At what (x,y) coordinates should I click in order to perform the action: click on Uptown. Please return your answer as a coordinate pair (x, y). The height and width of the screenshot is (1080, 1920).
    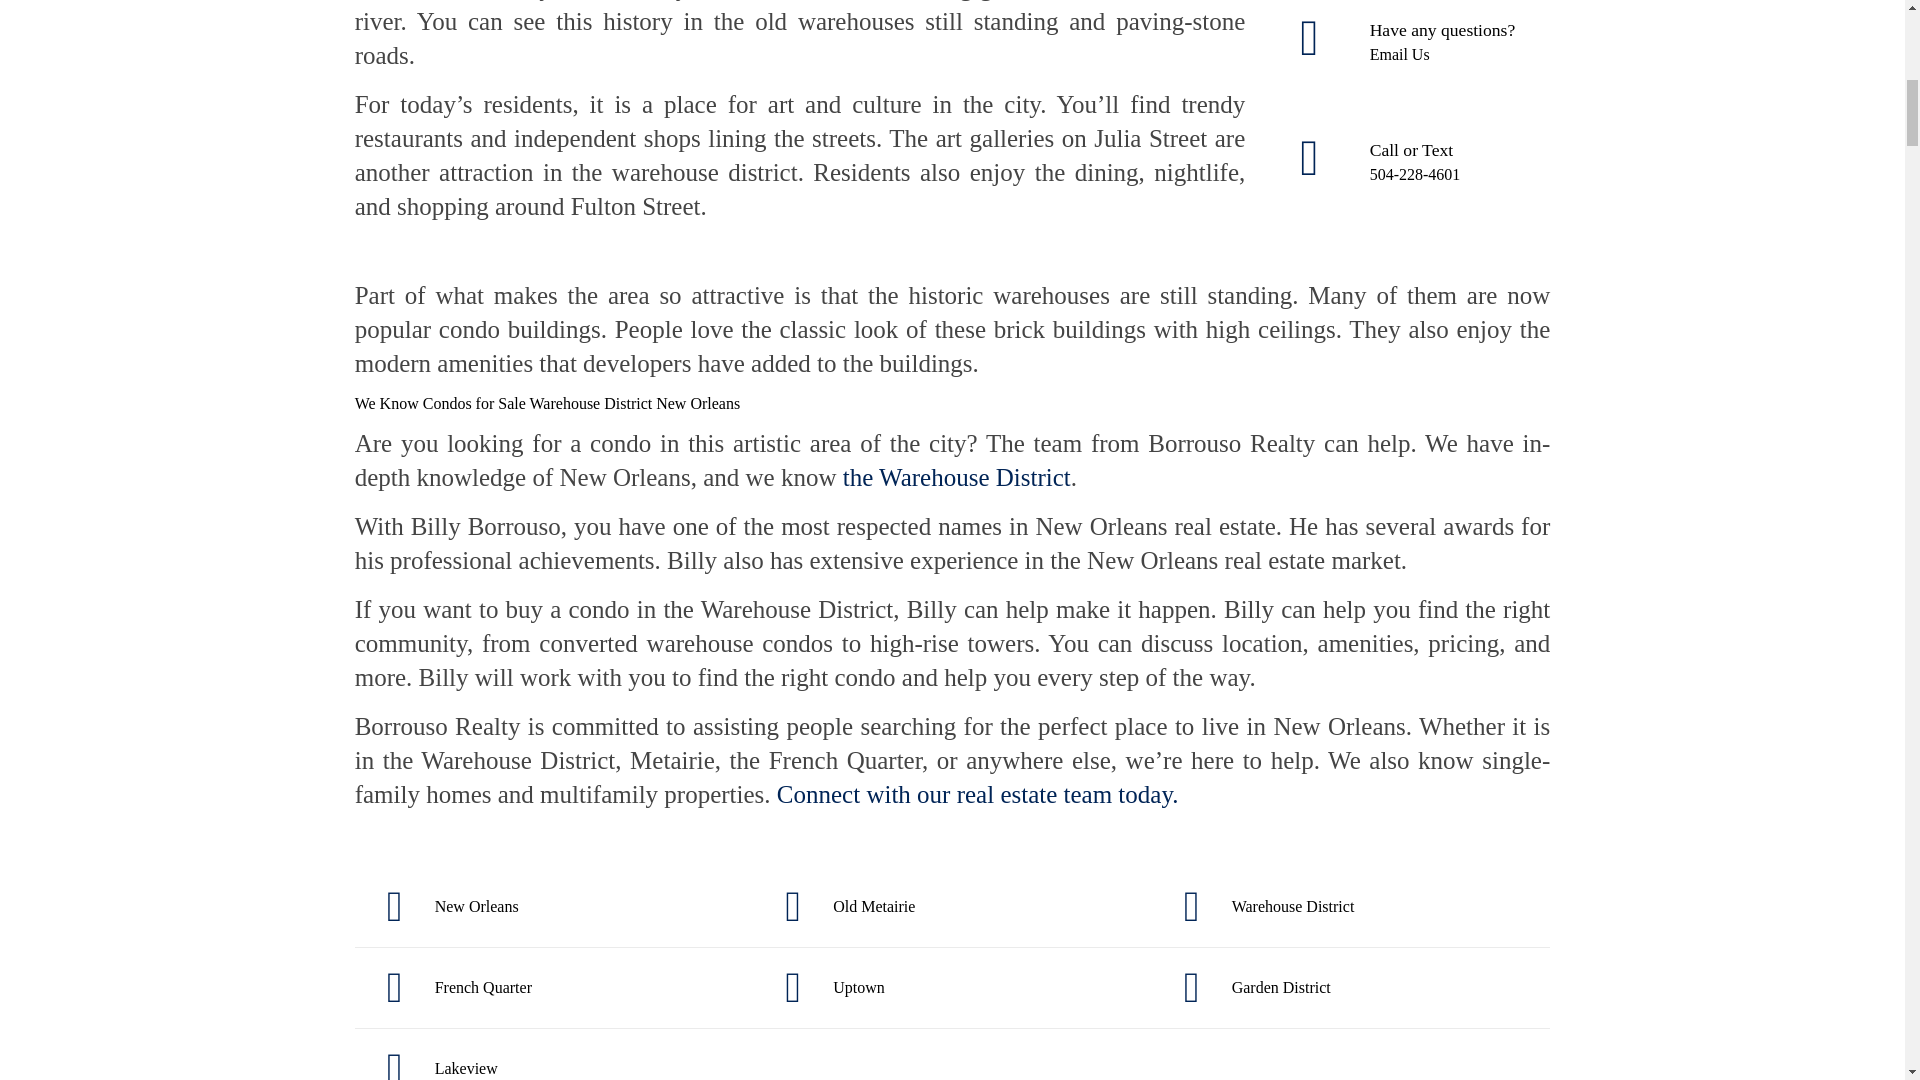
    Looking at the image, I should click on (951, 988).